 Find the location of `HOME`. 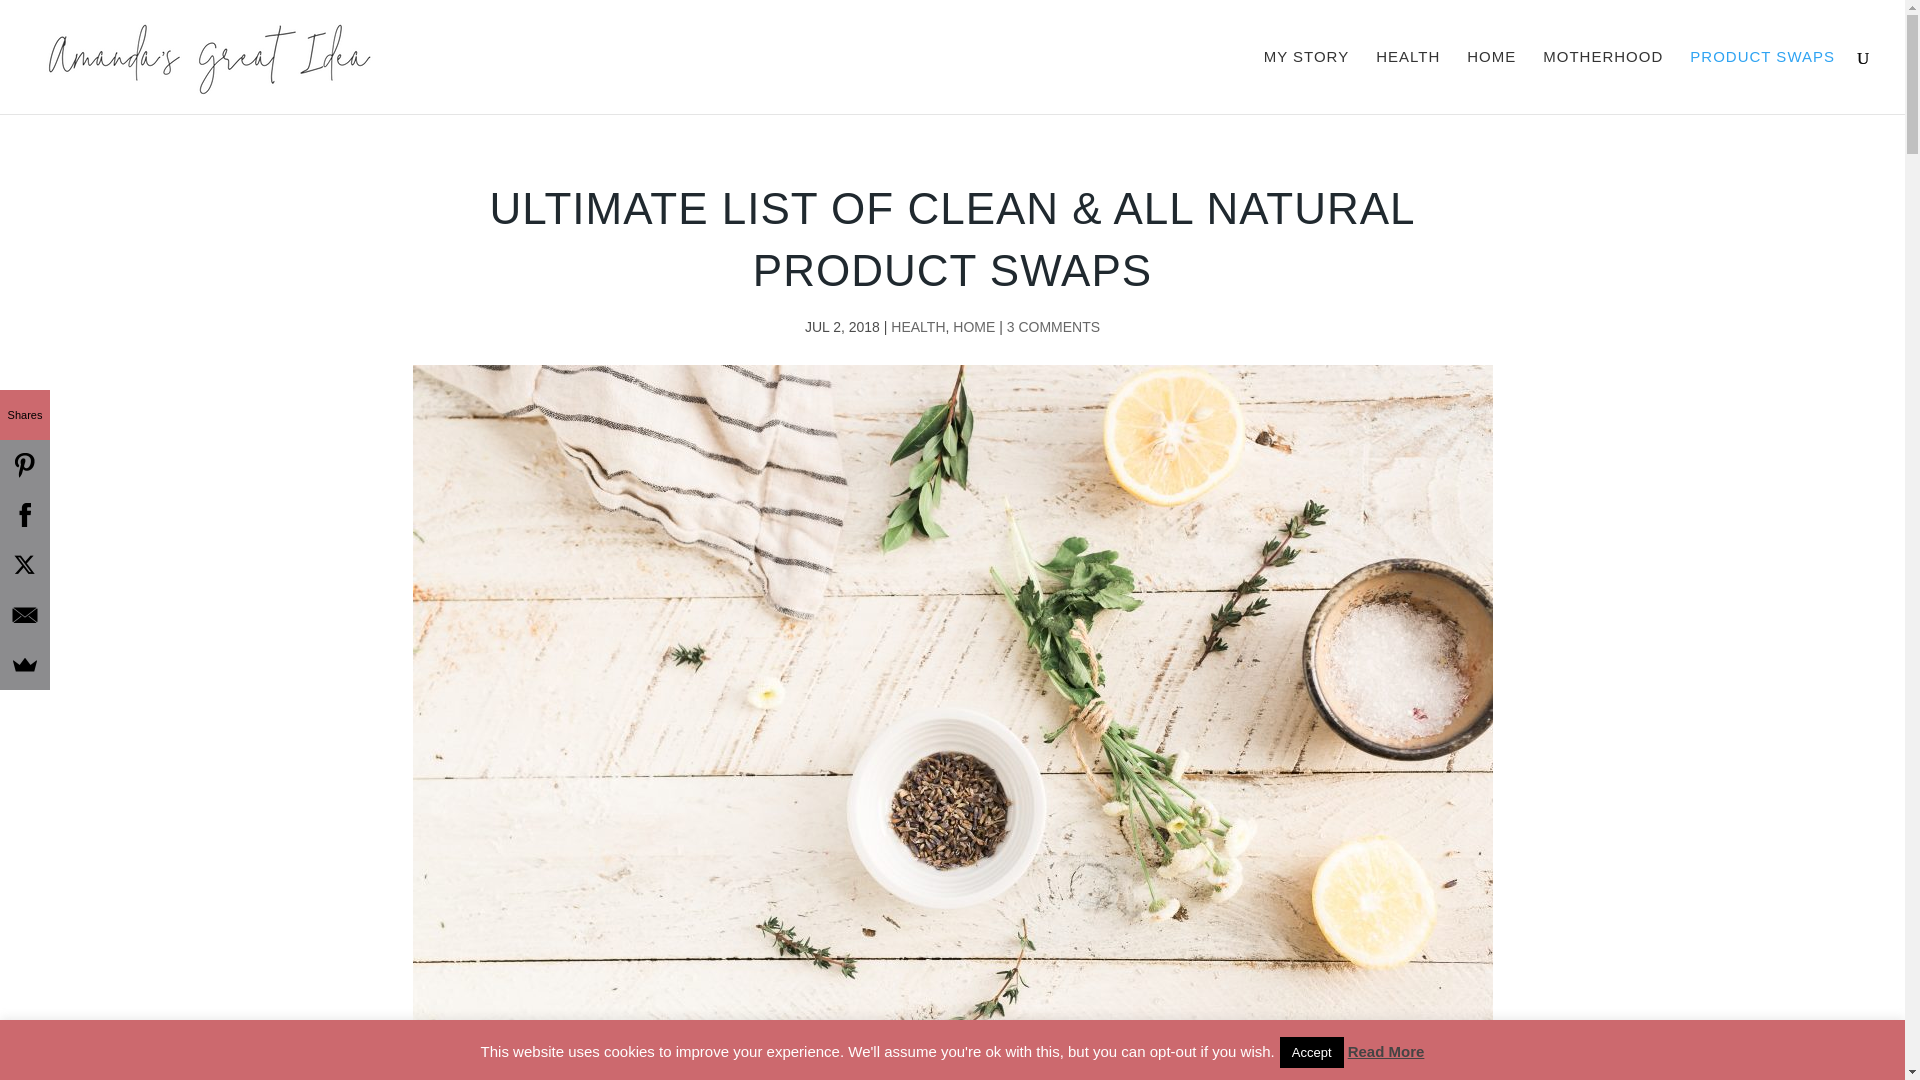

HOME is located at coordinates (973, 326).